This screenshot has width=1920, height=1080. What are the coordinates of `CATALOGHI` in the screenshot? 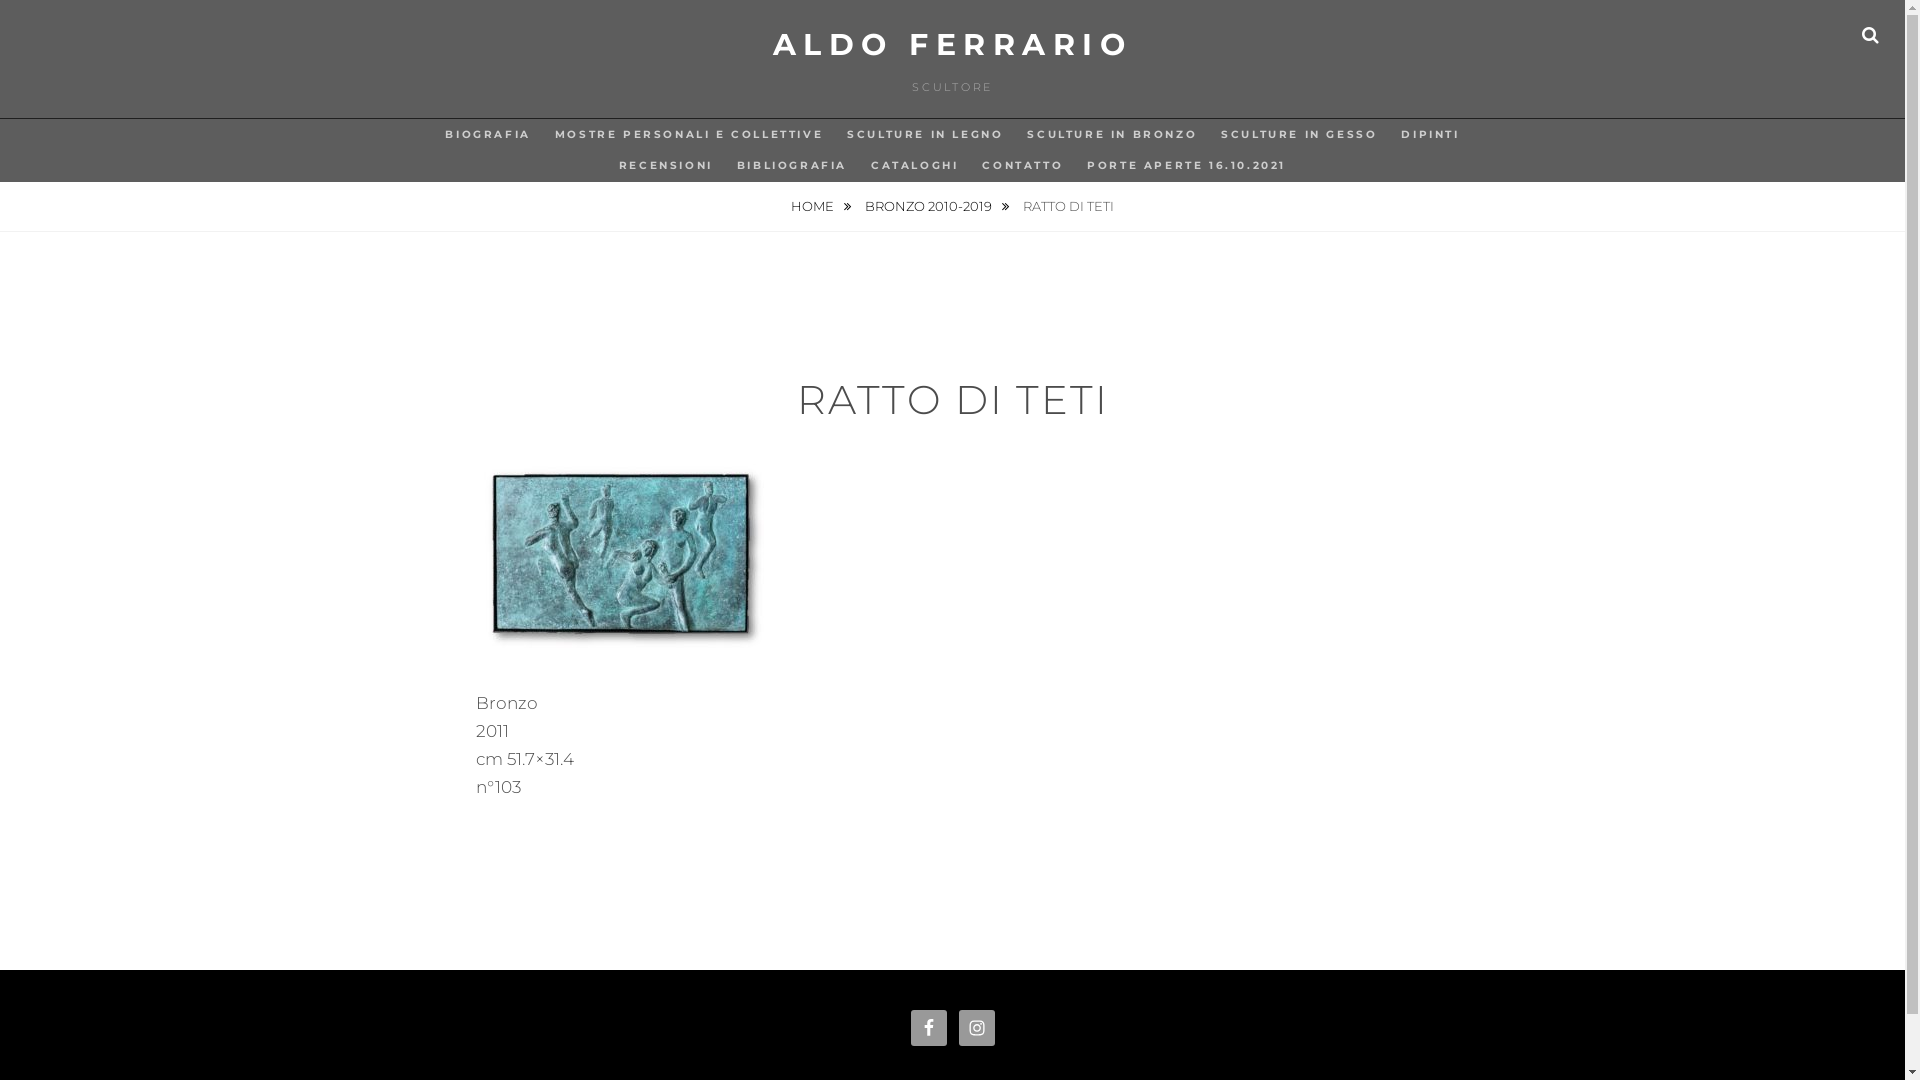 It's located at (914, 166).